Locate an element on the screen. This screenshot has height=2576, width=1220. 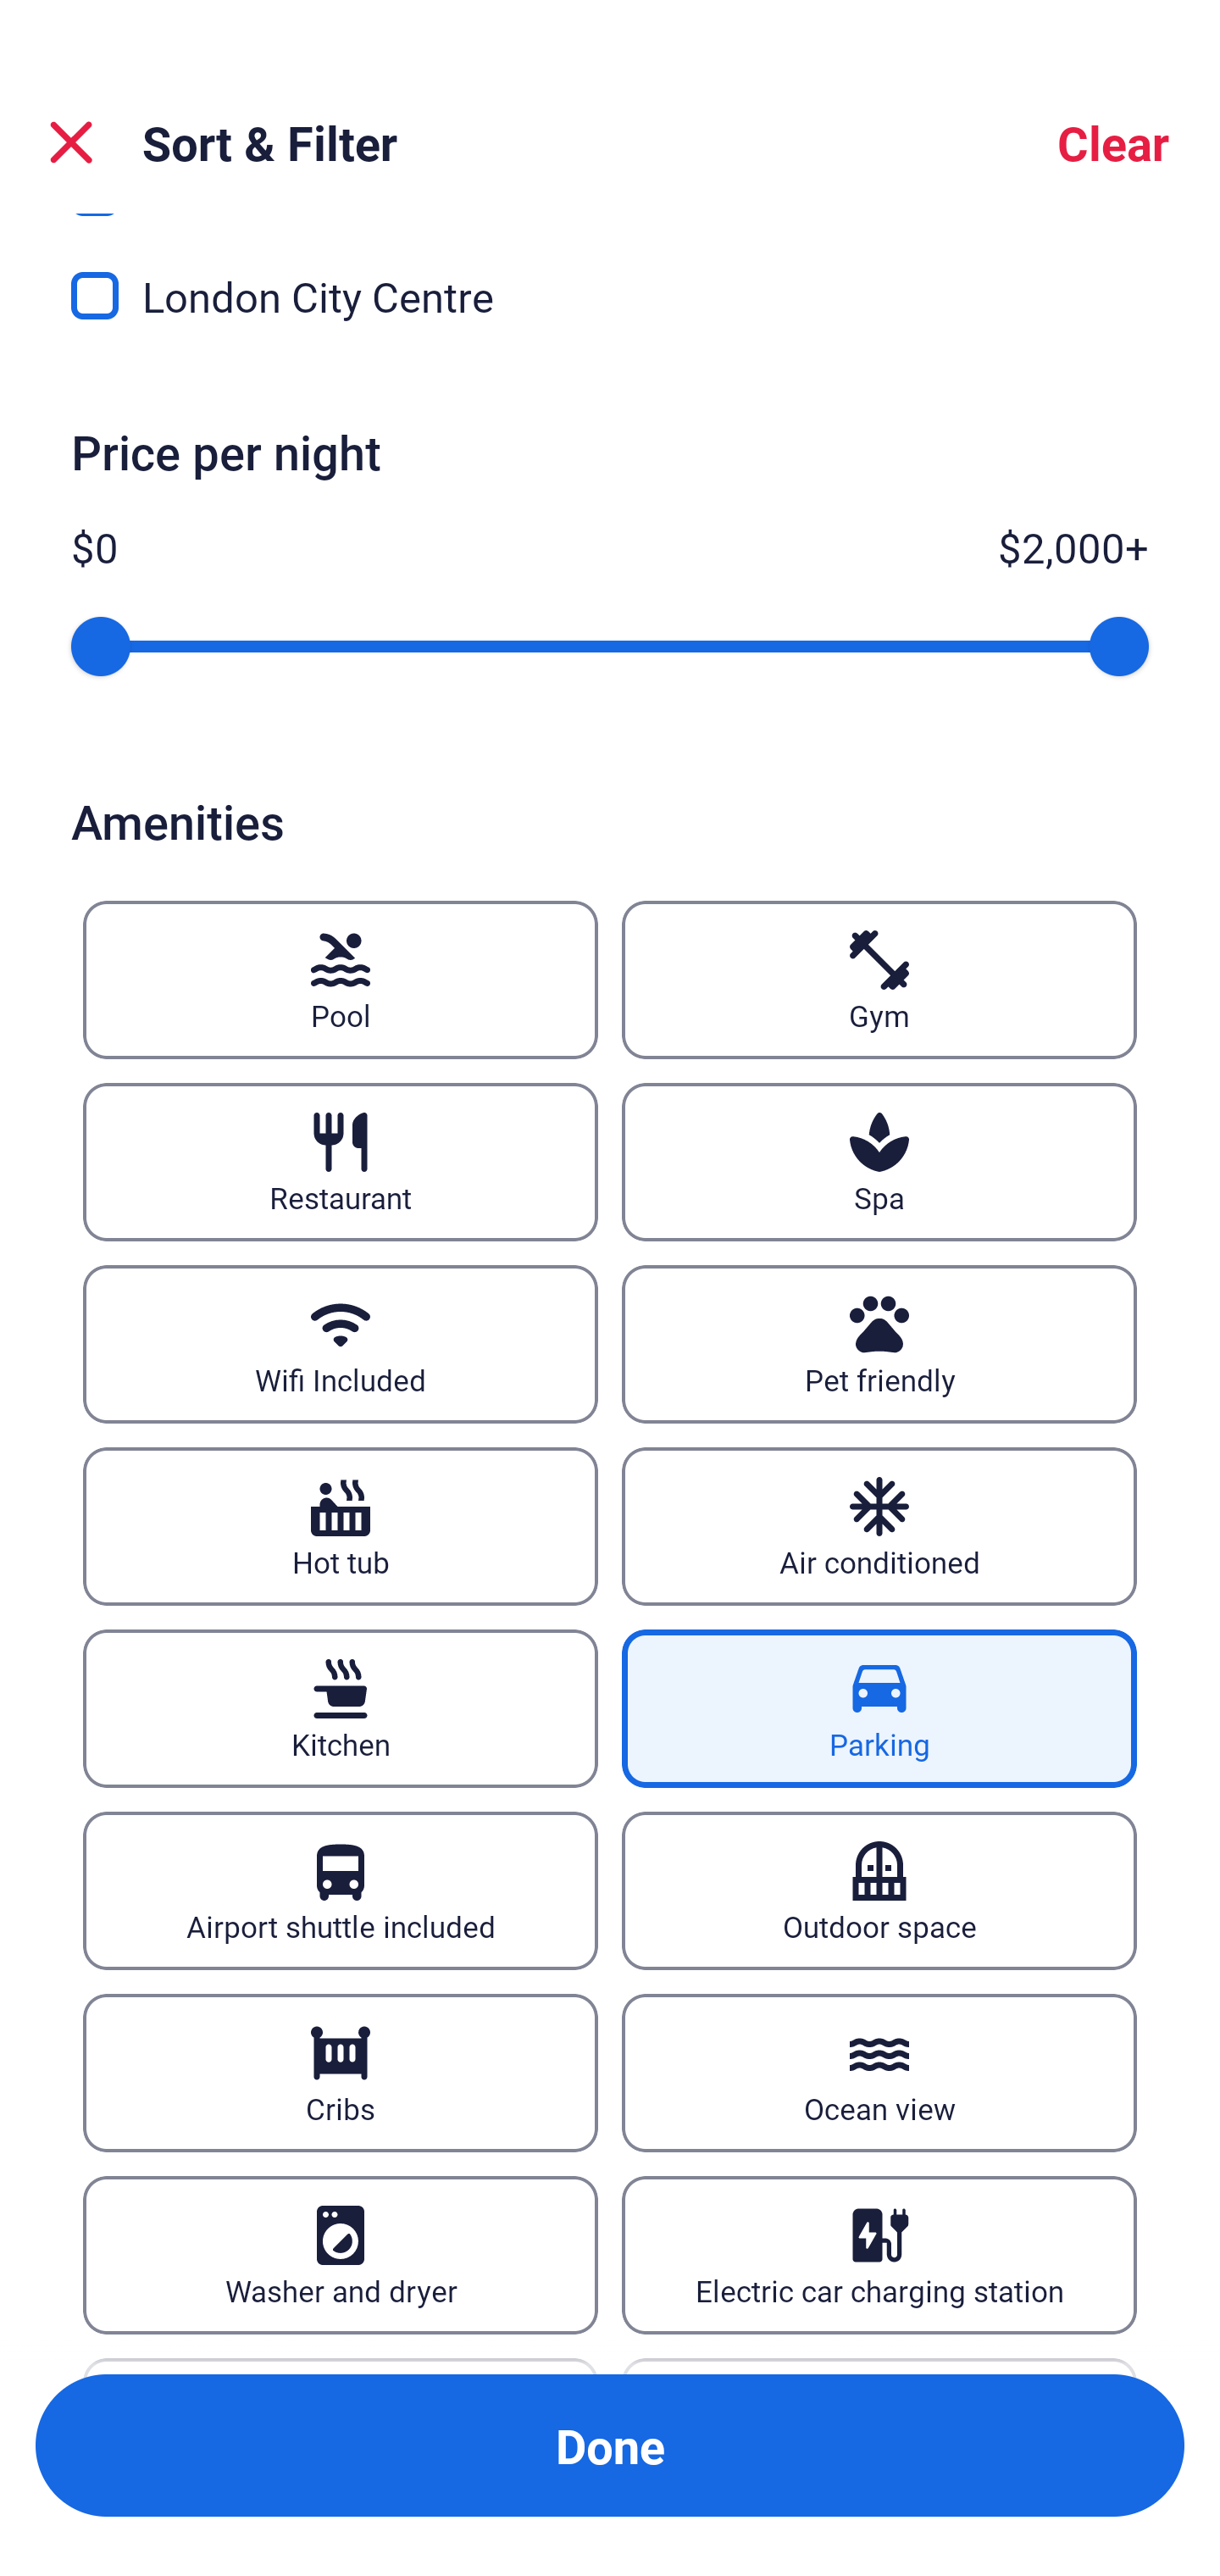
Gym is located at coordinates (879, 980).